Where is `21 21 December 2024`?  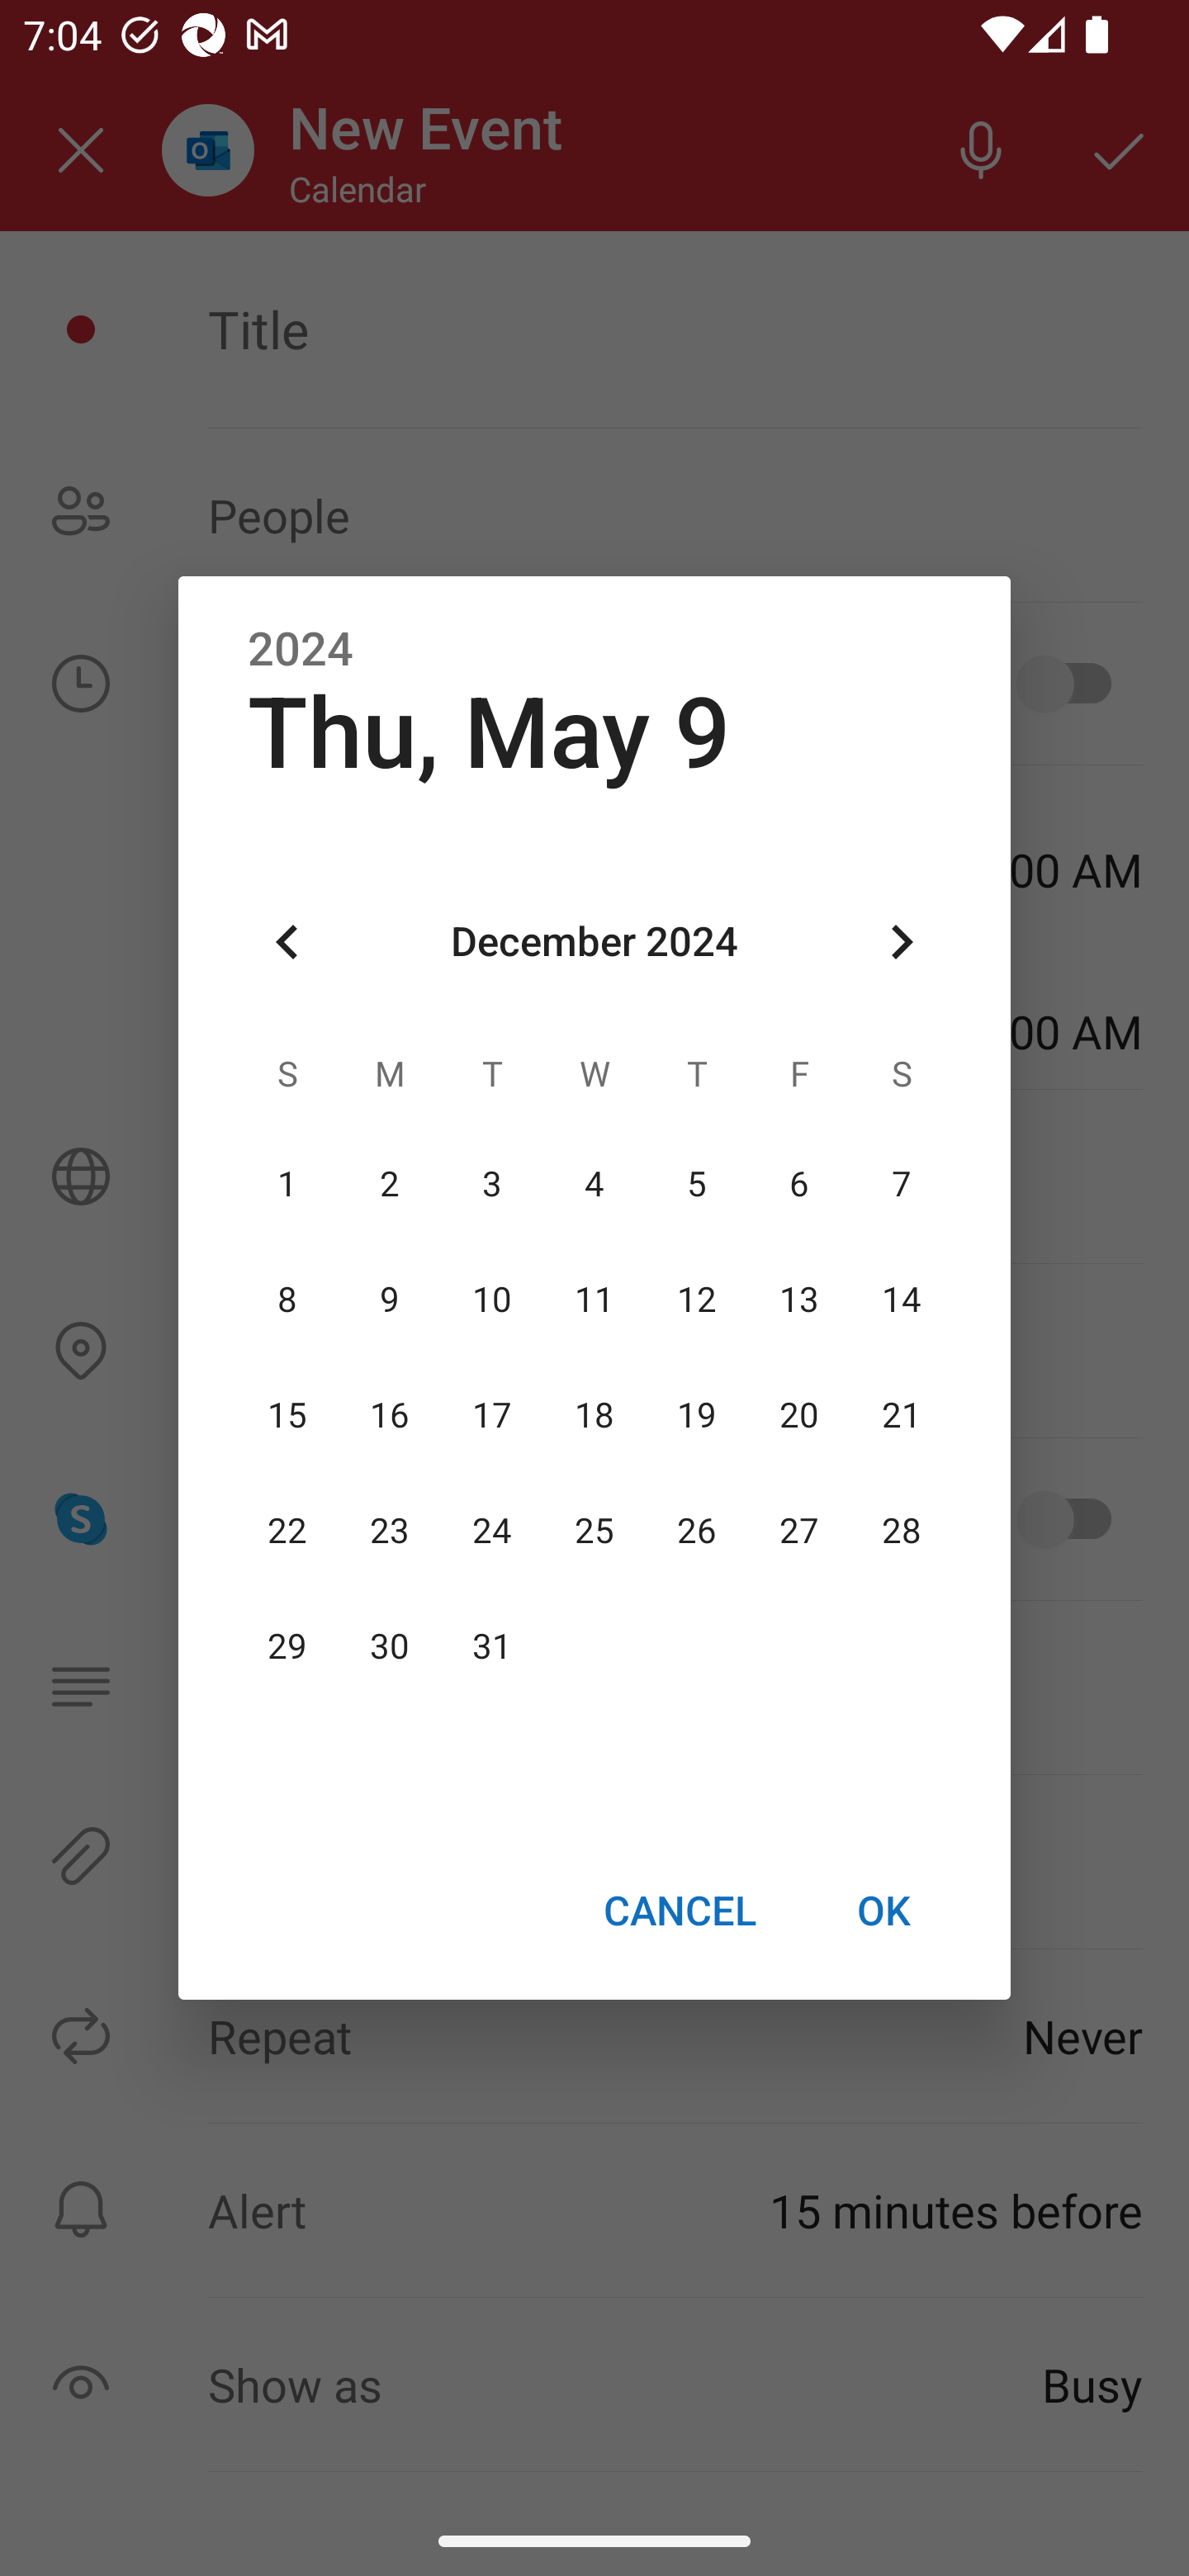 21 21 December 2024 is located at coordinates (901, 1415).